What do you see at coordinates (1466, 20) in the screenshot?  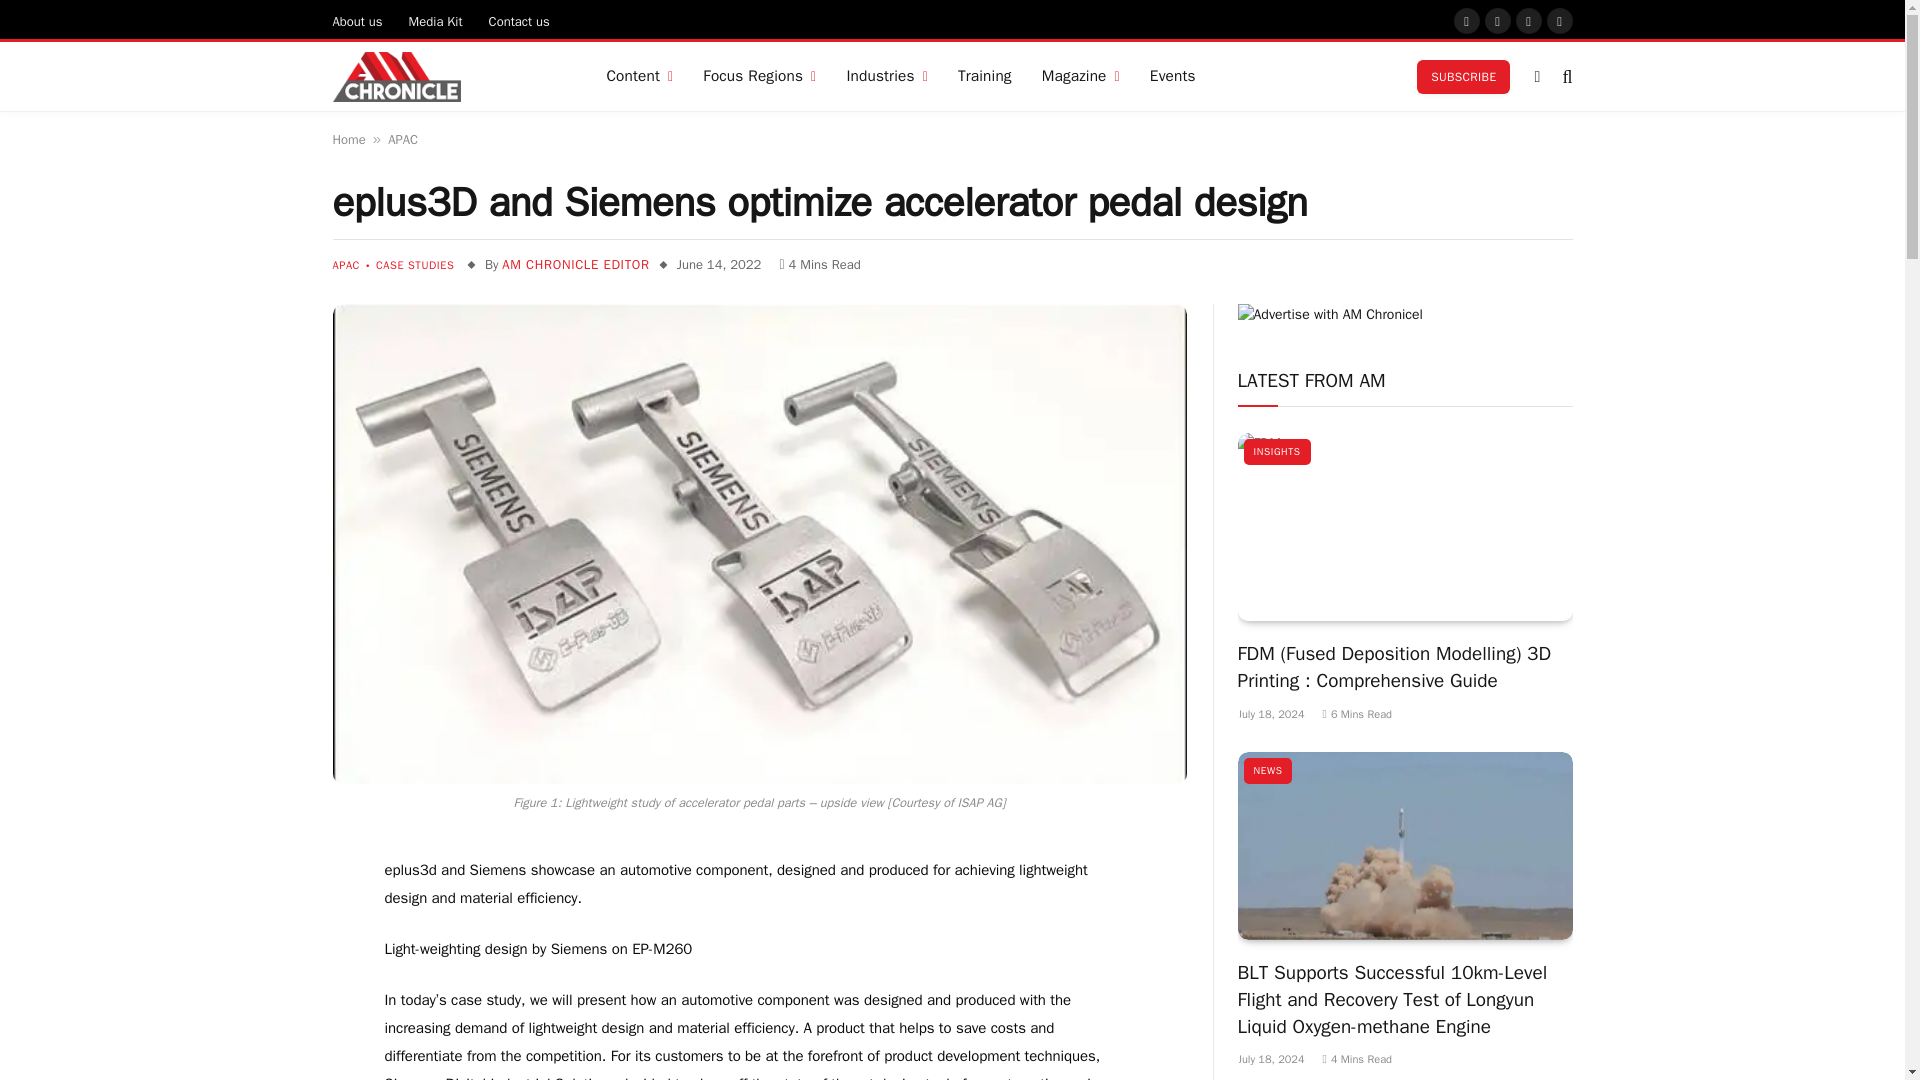 I see `Facebook` at bounding box center [1466, 20].